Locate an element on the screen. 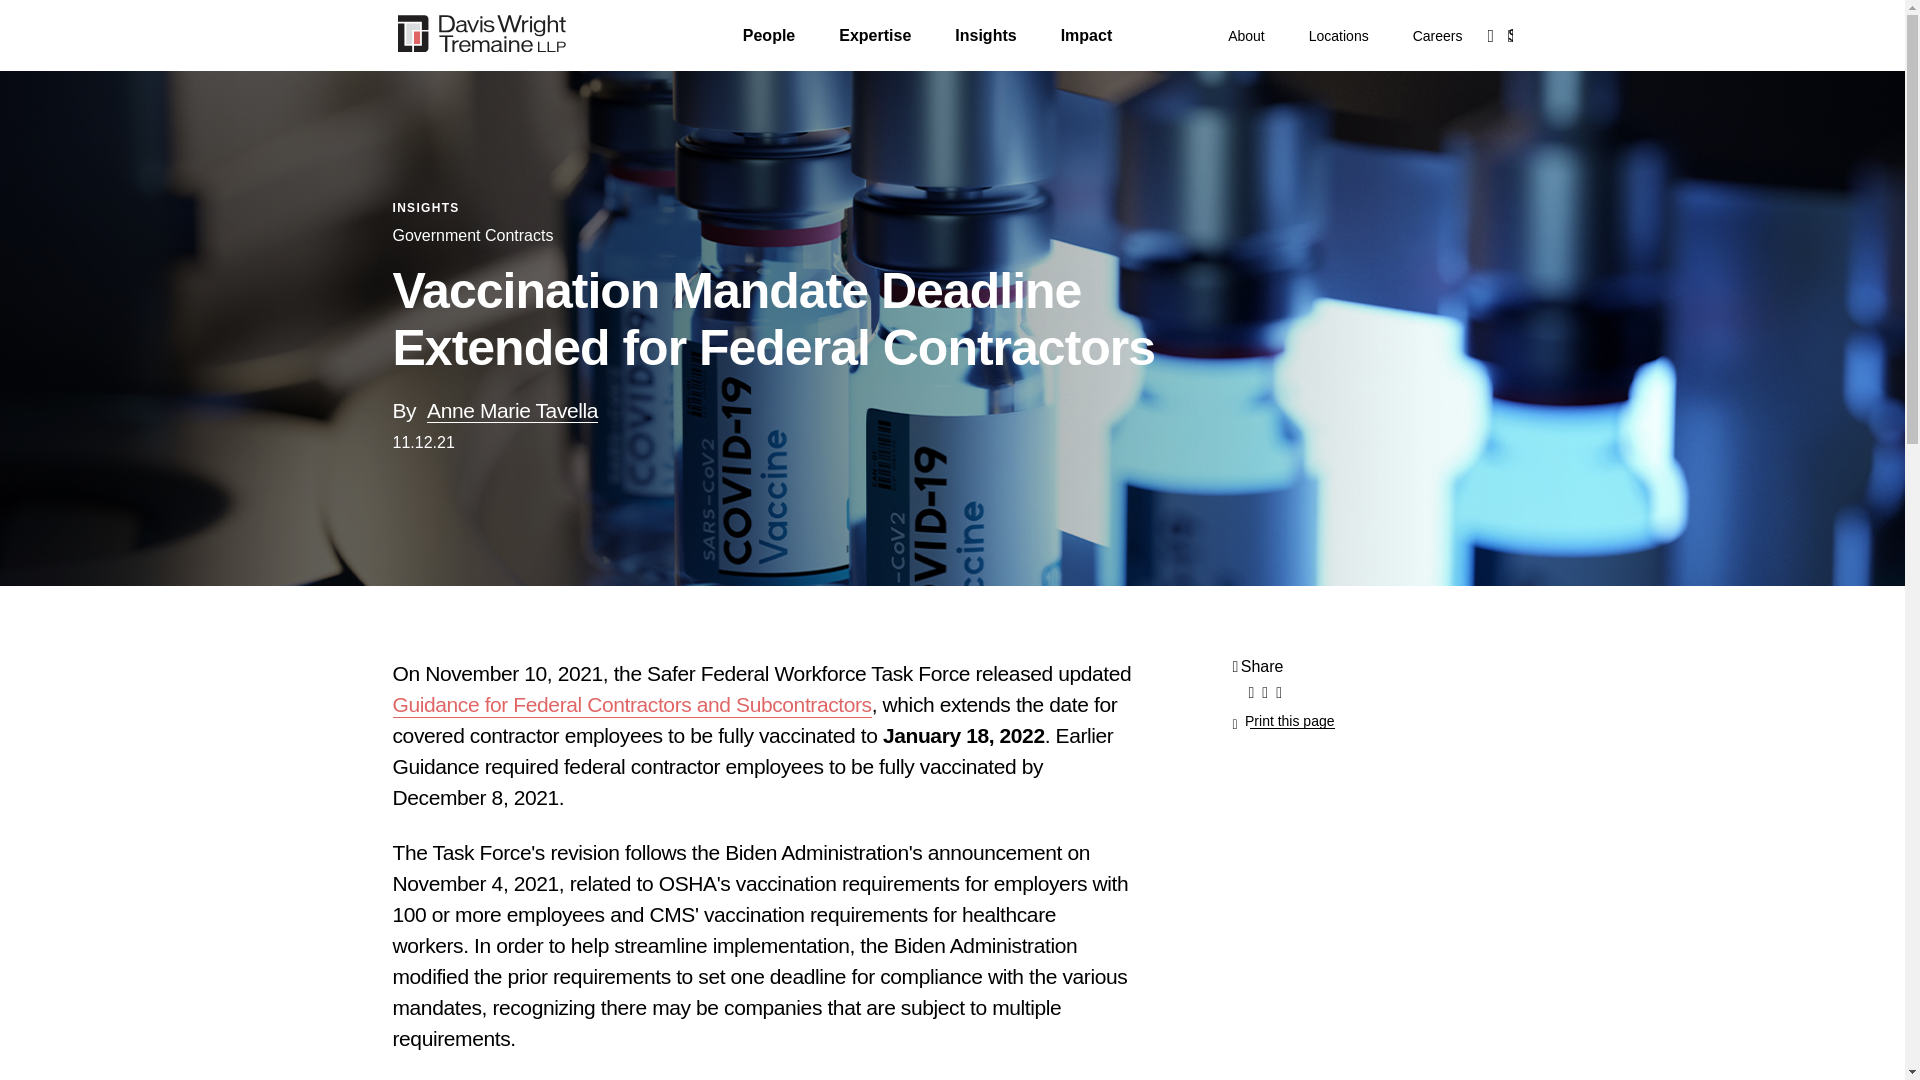 The width and height of the screenshot is (1920, 1080). Government Contracts is located at coordinates (472, 236).